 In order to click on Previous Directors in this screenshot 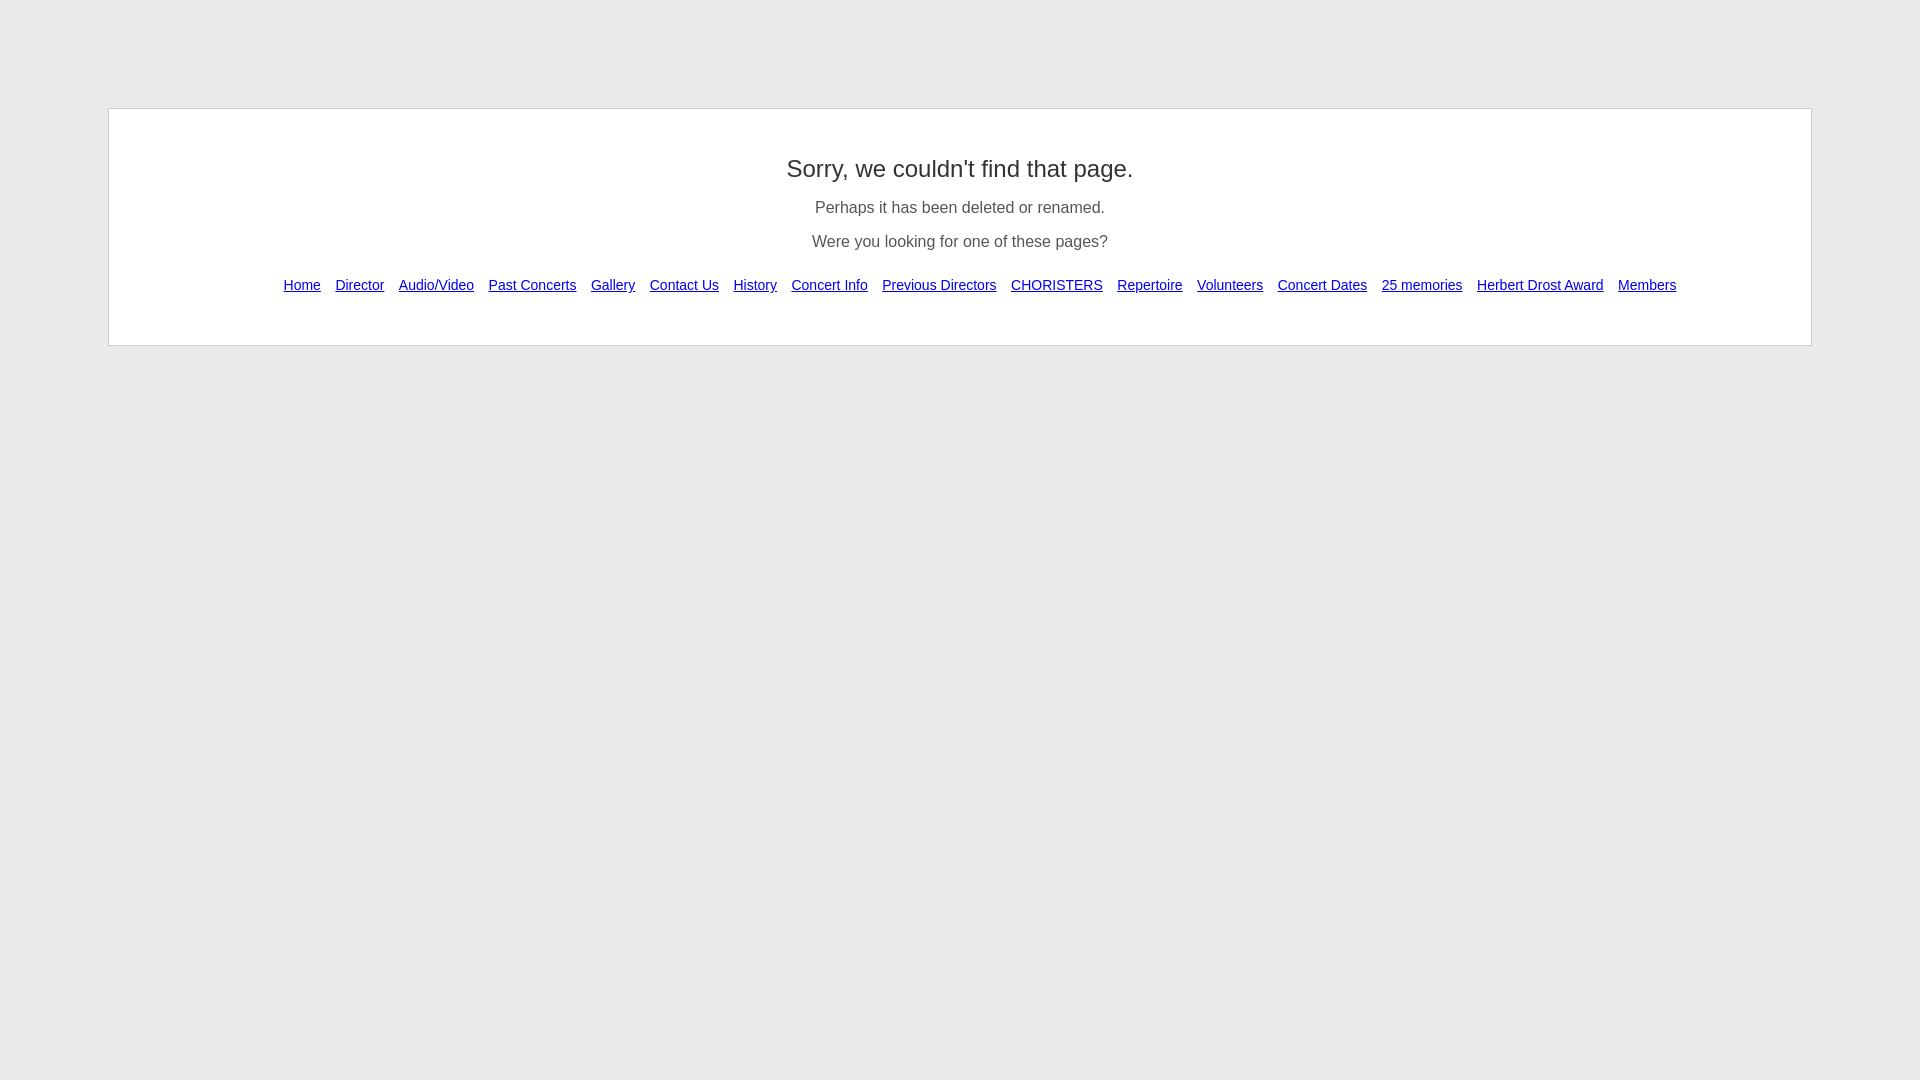, I will do `click(939, 285)`.